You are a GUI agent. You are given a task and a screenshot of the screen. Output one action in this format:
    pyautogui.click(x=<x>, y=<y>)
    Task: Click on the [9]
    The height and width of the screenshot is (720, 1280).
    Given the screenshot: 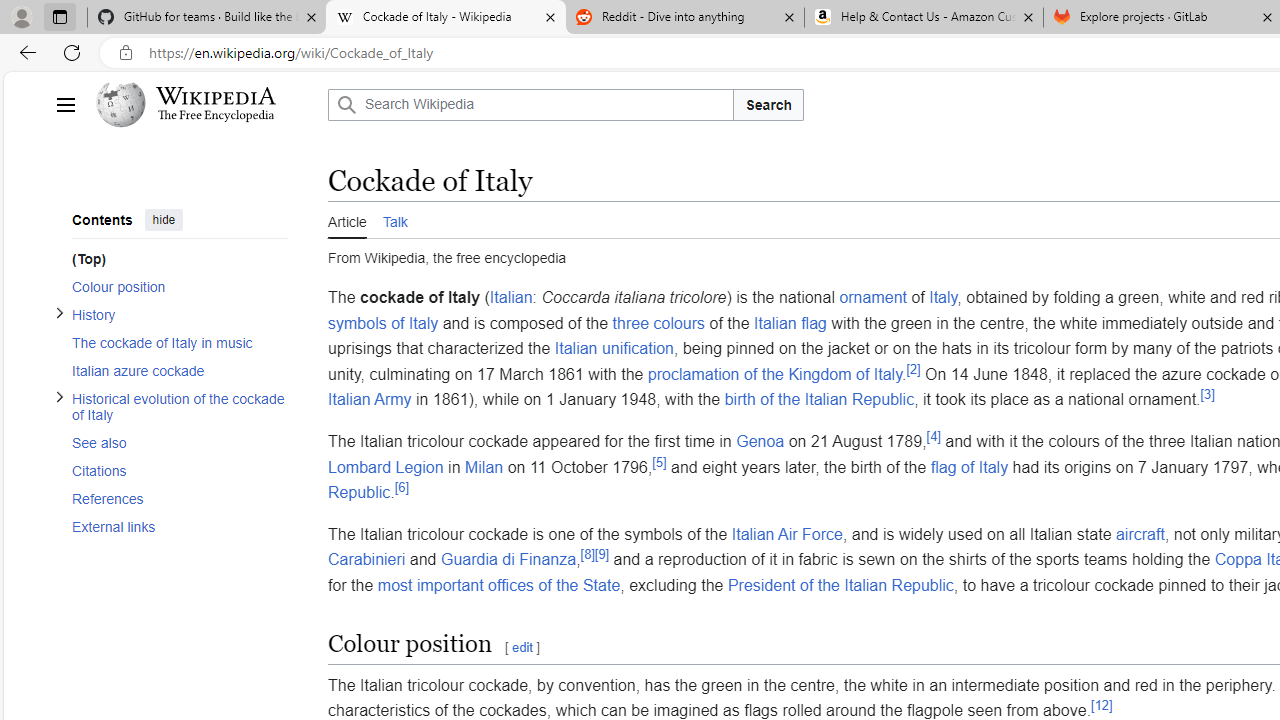 What is the action you would take?
    pyautogui.click(x=602, y=555)
    